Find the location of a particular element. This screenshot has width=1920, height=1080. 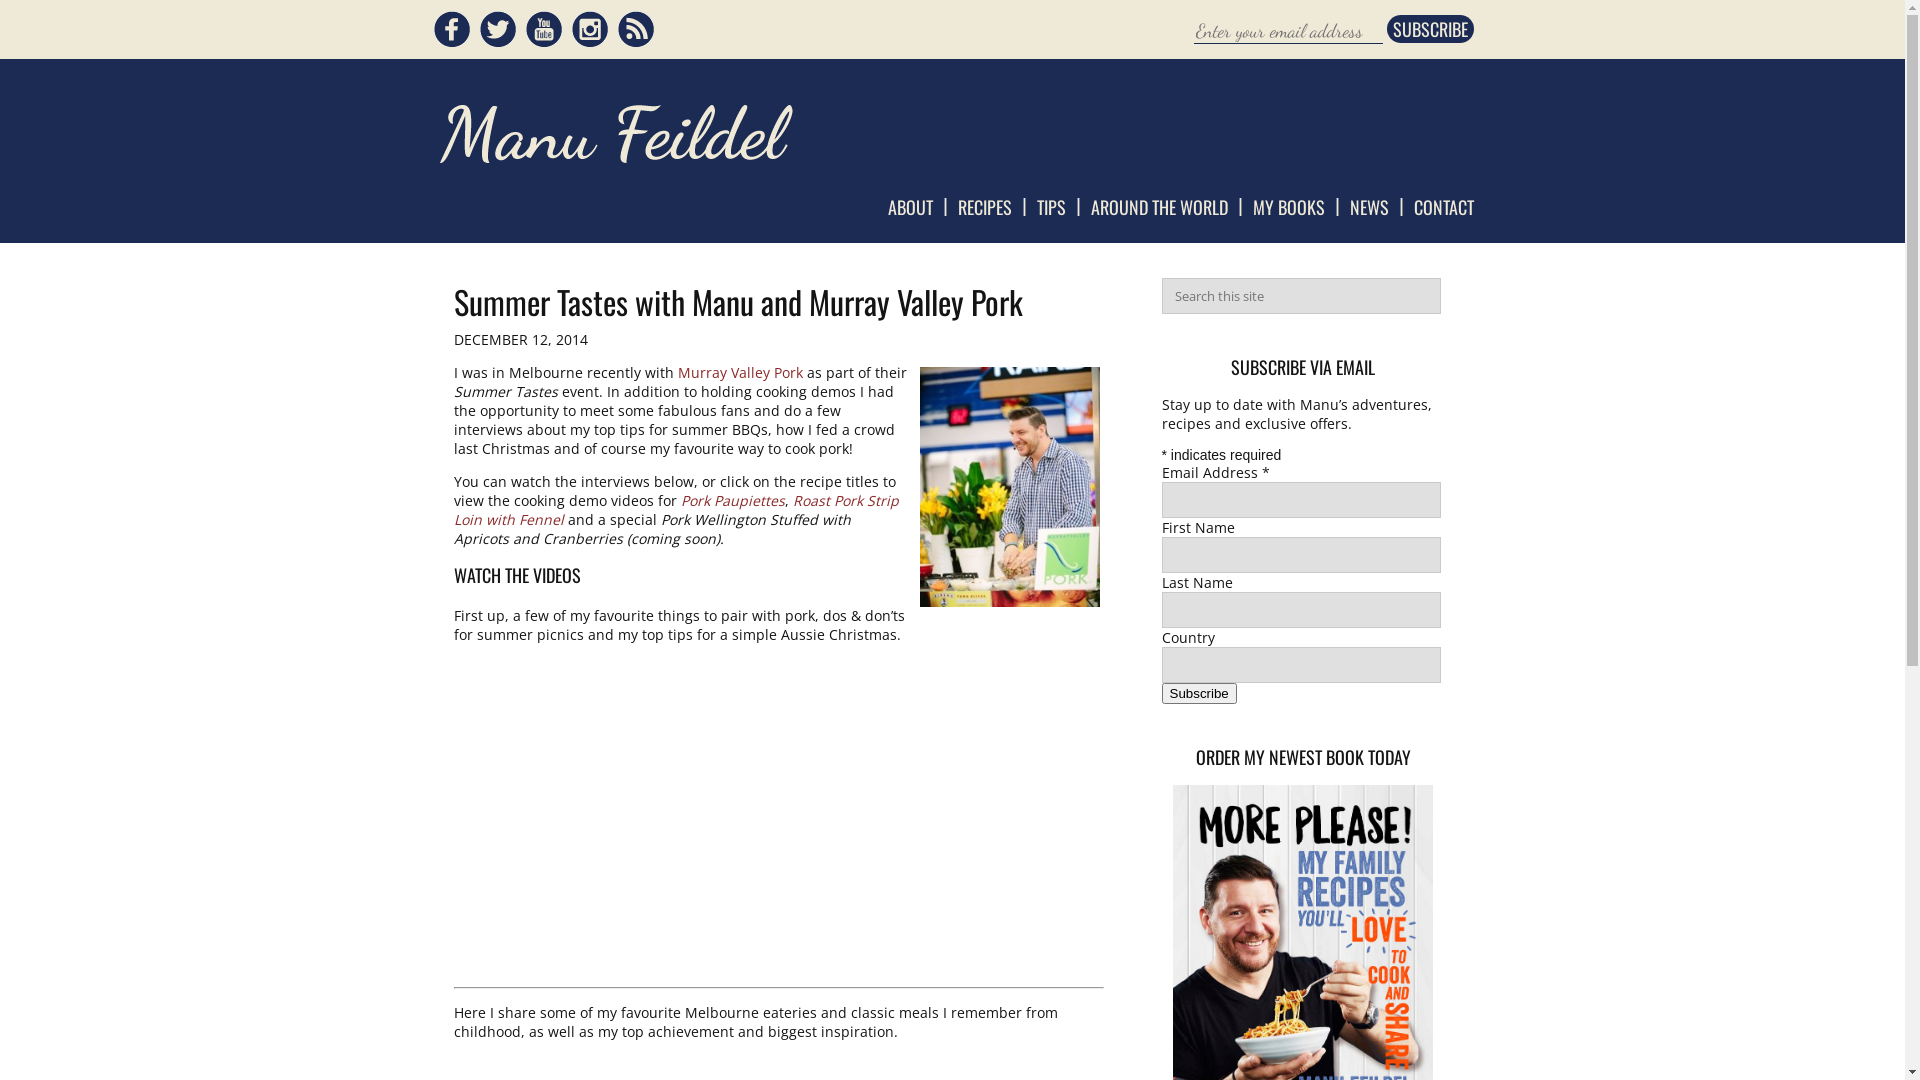

Roast Pork Strip Loin with Fennel is located at coordinates (676, 510).